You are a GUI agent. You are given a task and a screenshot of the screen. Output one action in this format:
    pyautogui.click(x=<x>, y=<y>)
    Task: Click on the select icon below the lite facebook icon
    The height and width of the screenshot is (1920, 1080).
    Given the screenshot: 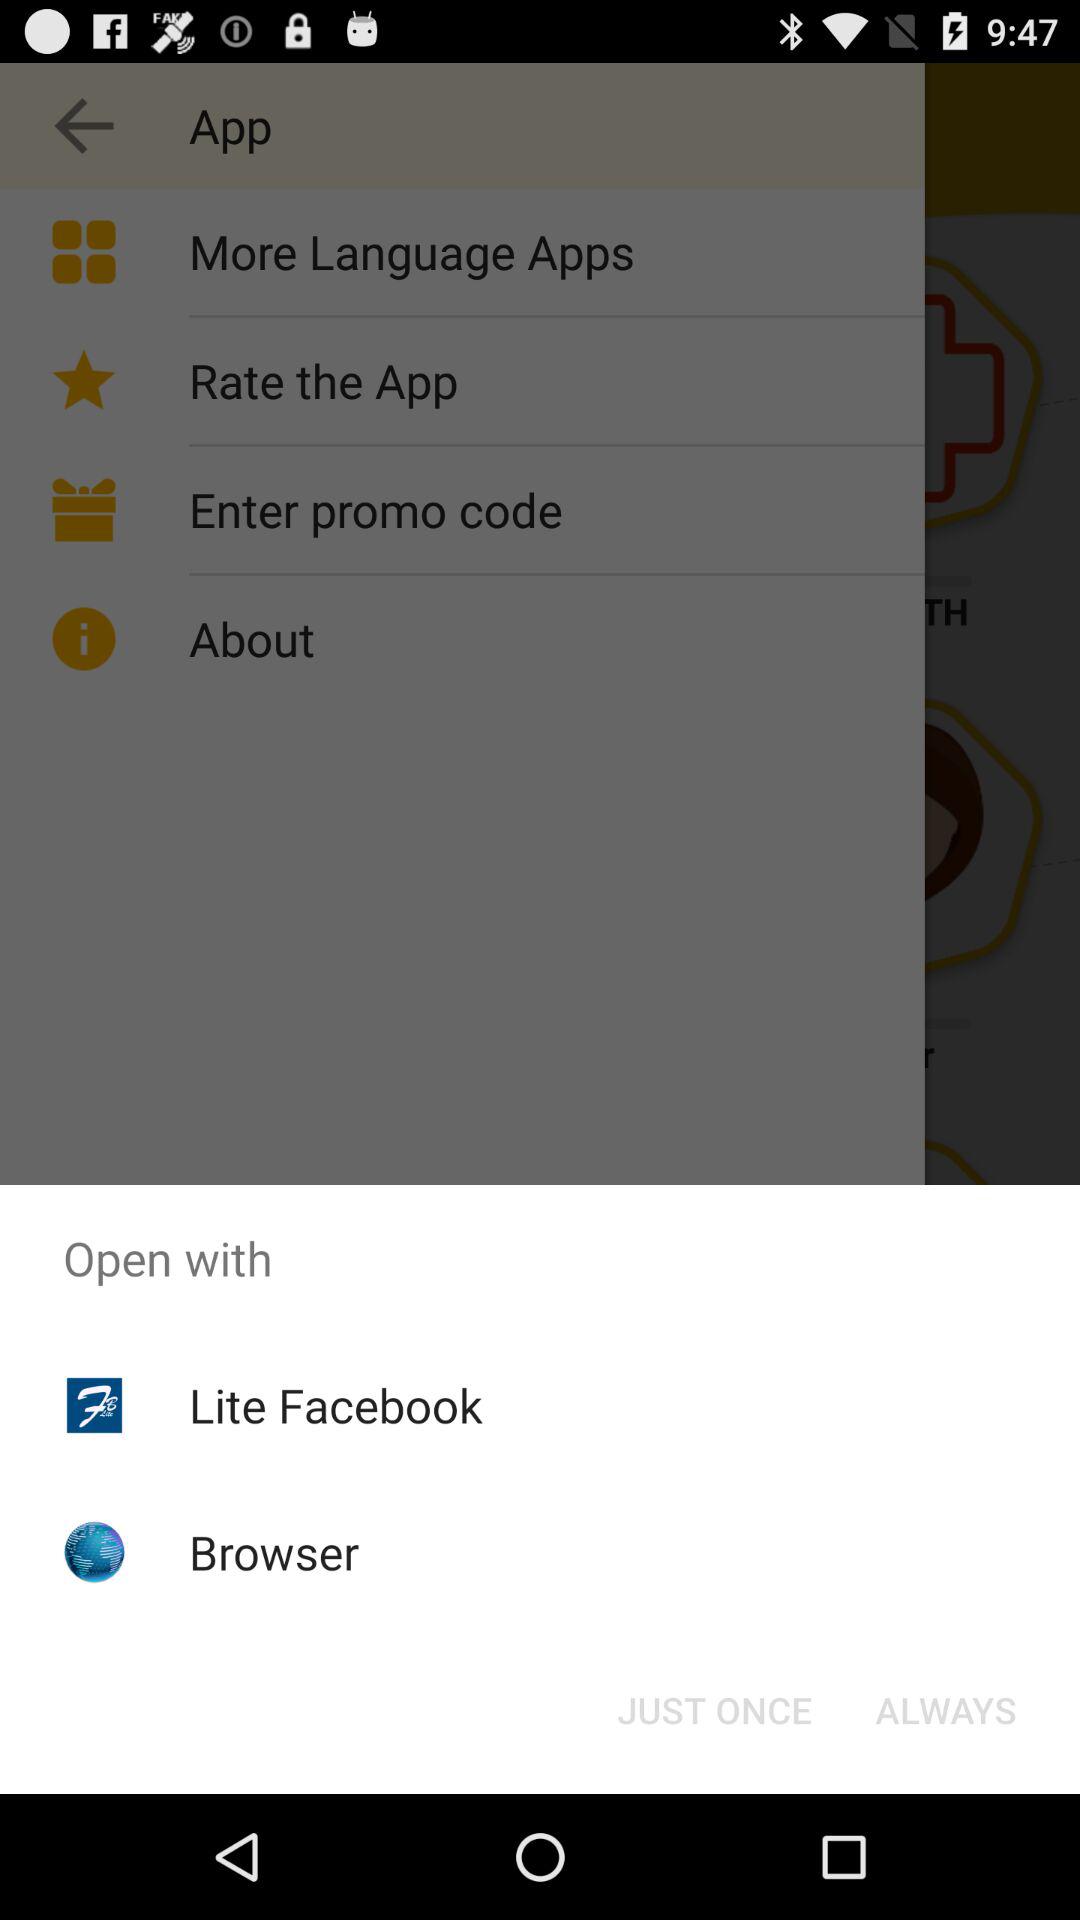 What is the action you would take?
    pyautogui.click(x=274, y=1552)
    